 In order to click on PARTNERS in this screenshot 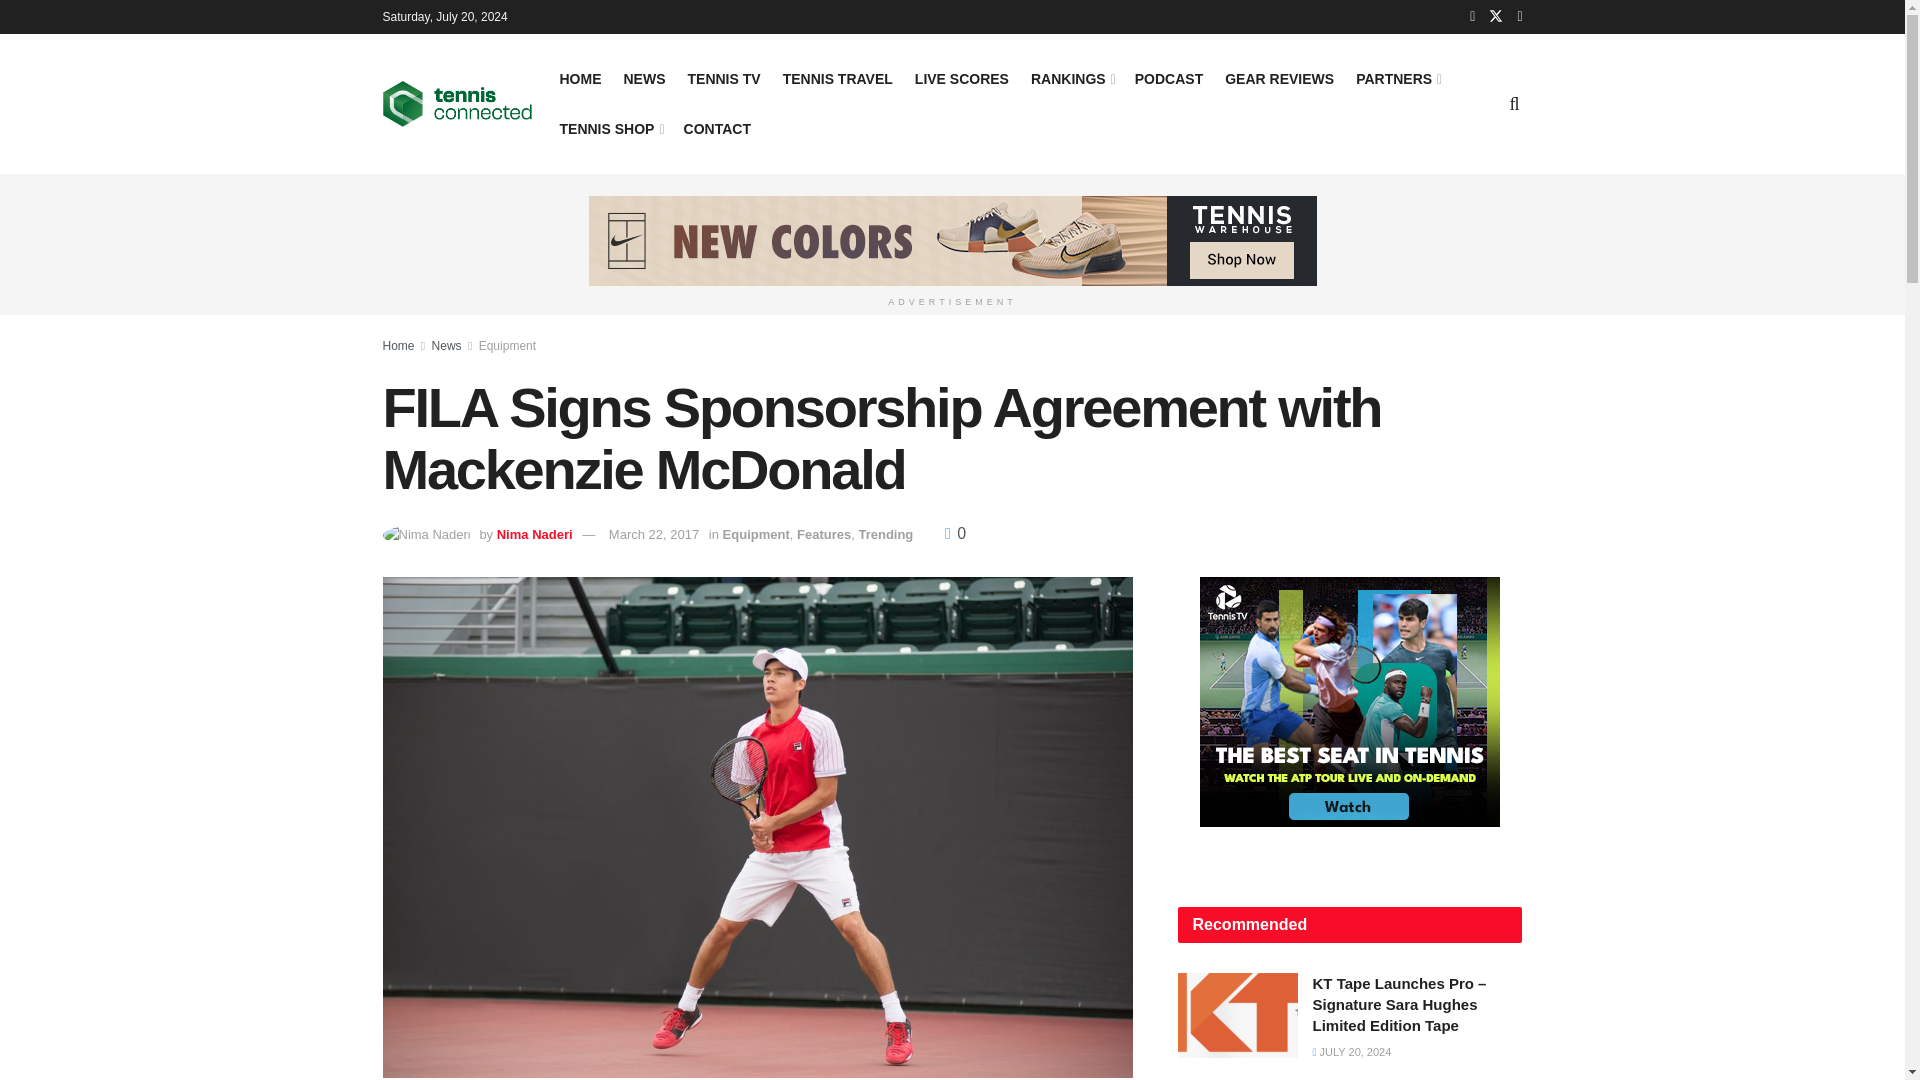, I will do `click(1396, 78)`.